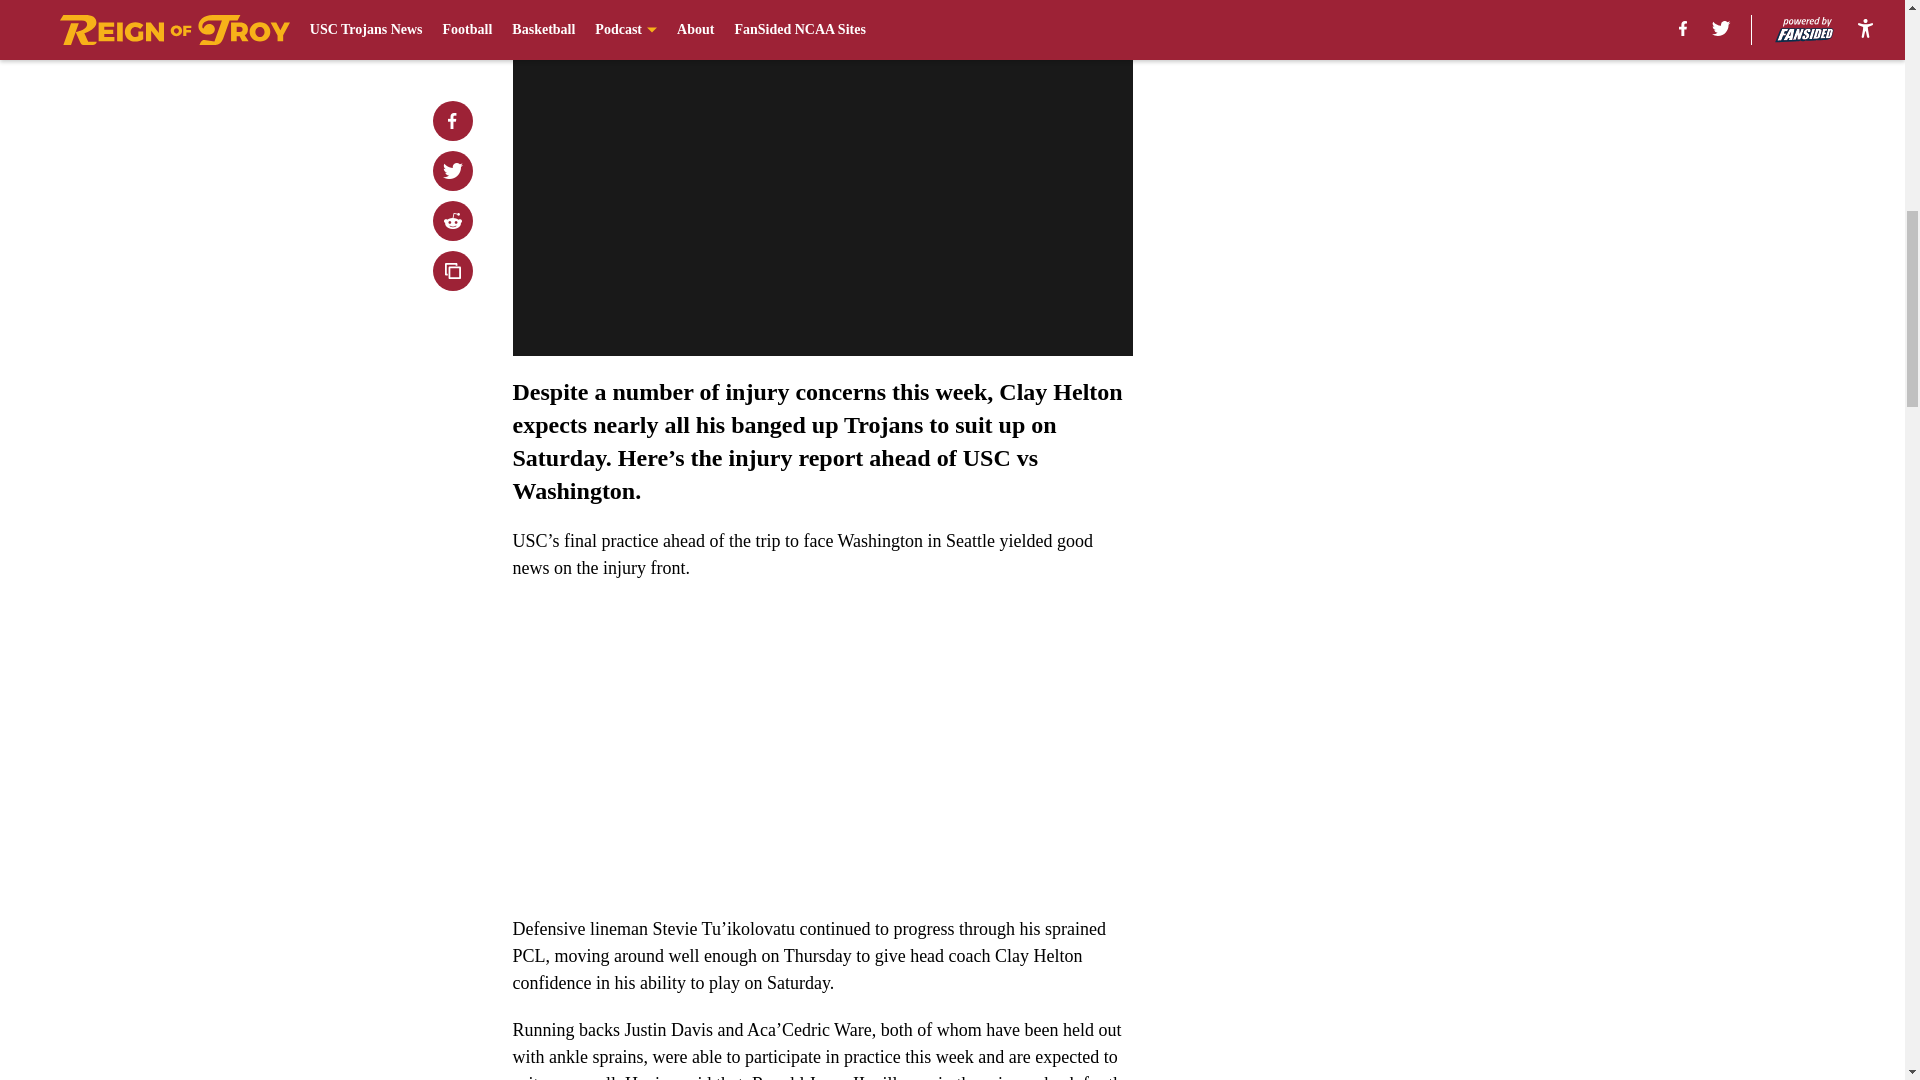 The height and width of the screenshot is (1080, 1920). What do you see at coordinates (1382, 132) in the screenshot?
I see `3rd party ad content` at bounding box center [1382, 132].